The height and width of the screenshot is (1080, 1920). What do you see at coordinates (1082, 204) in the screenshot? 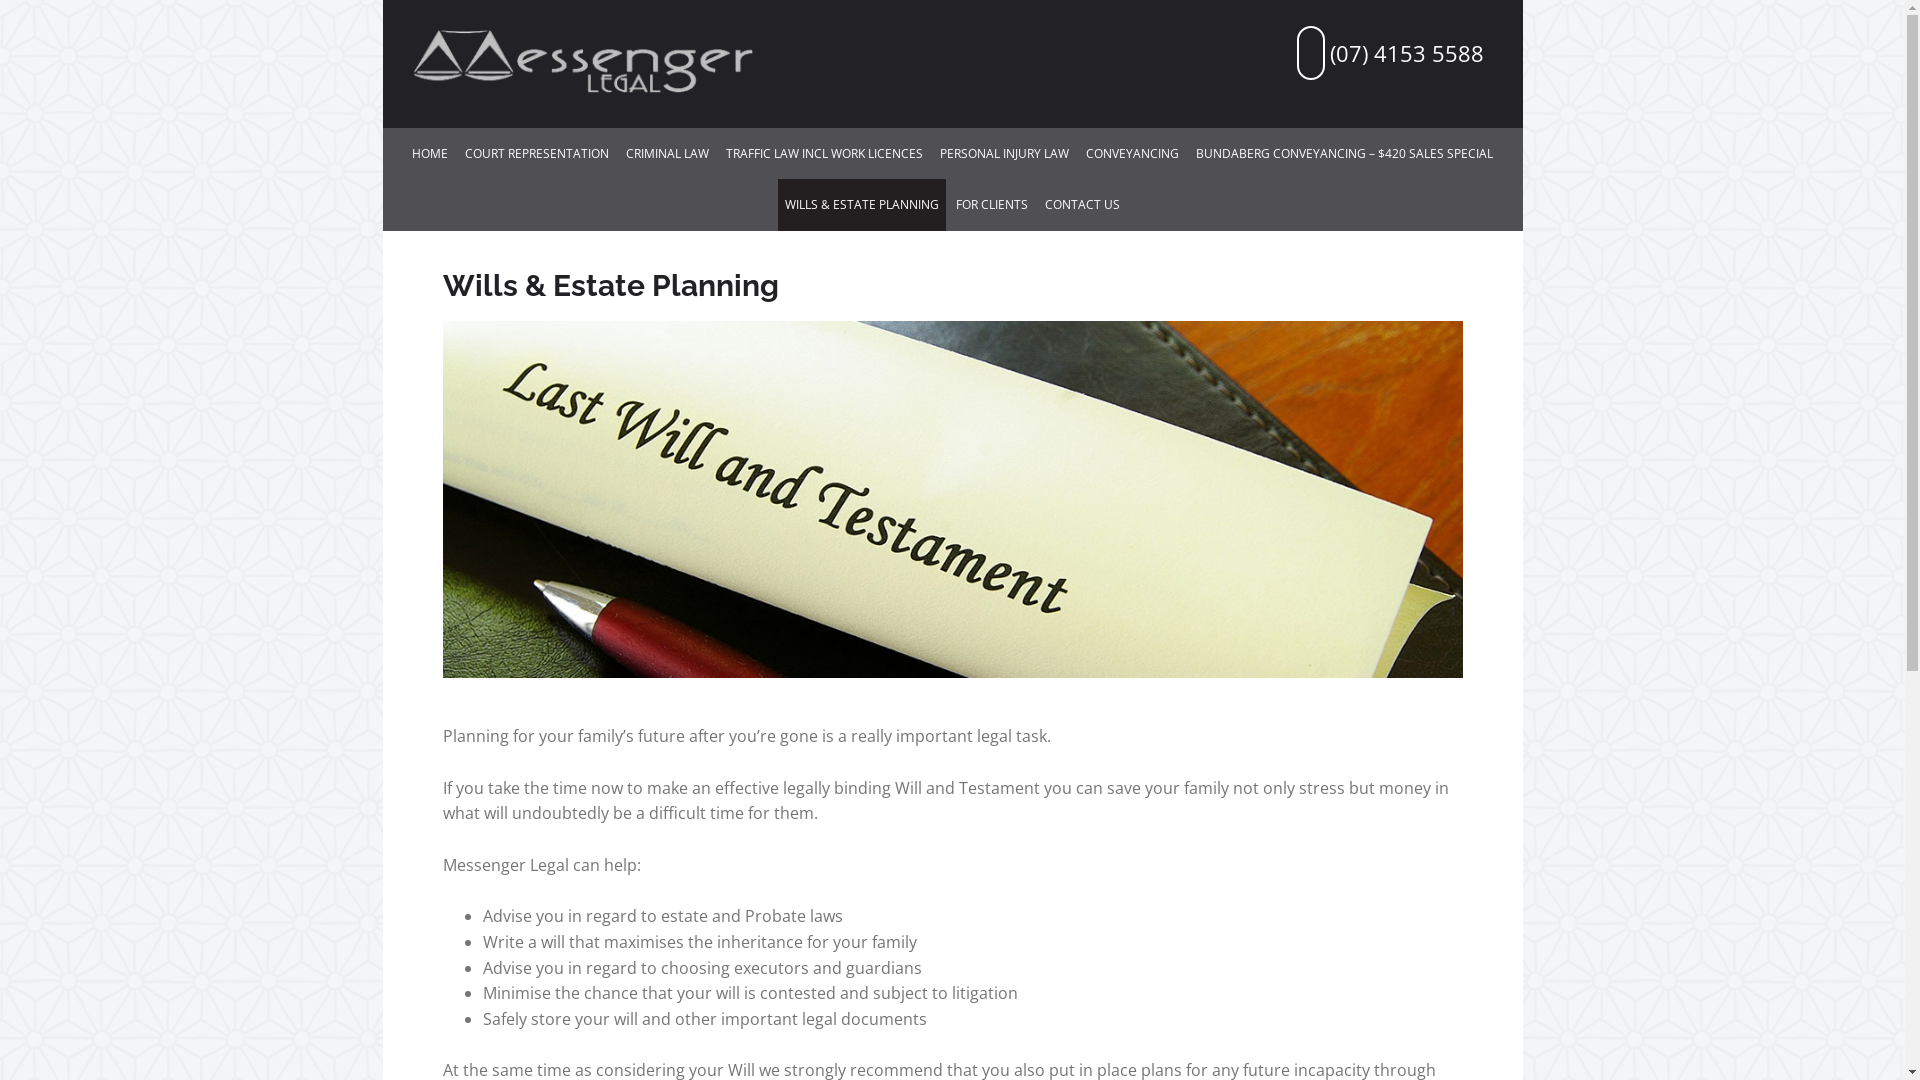
I see `CONTACT US` at bounding box center [1082, 204].